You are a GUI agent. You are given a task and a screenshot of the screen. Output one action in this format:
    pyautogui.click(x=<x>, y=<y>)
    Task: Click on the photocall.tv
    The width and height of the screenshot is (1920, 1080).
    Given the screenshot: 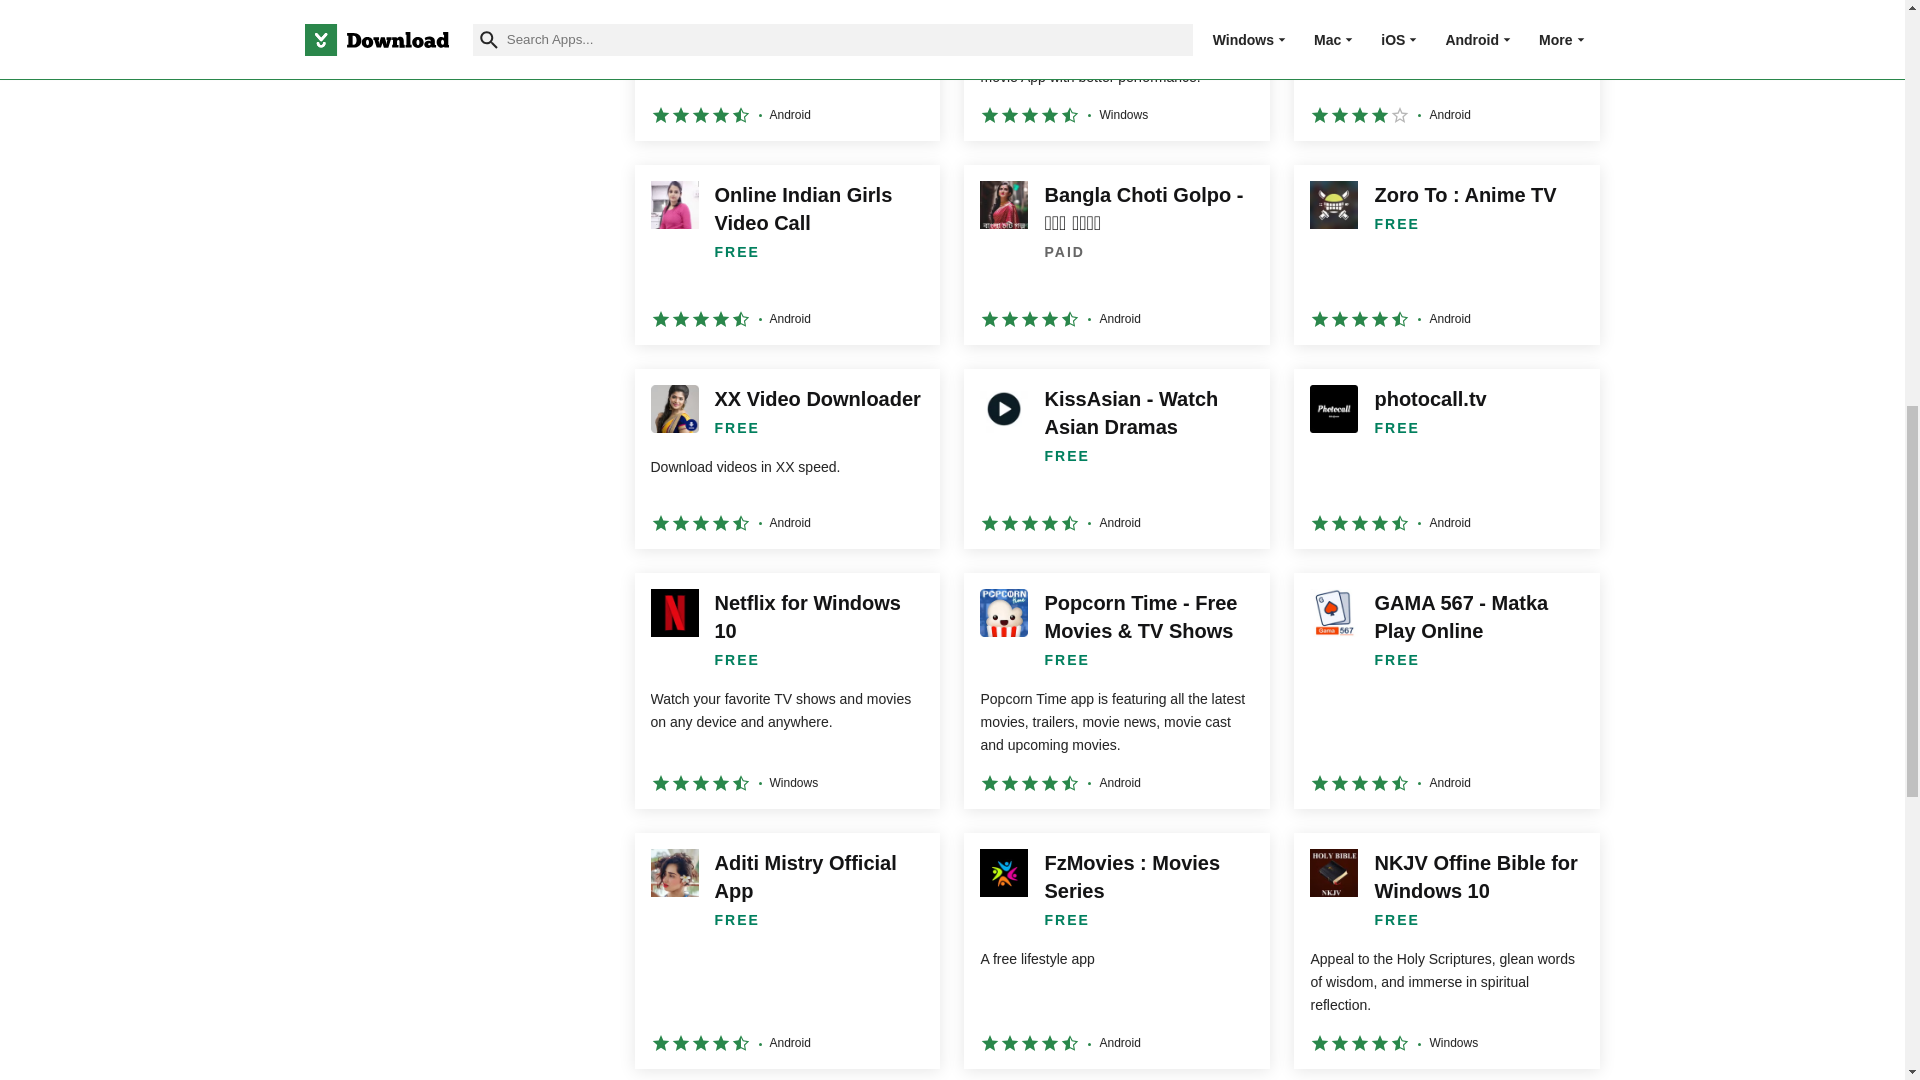 What is the action you would take?
    pyautogui.click(x=1446, y=458)
    